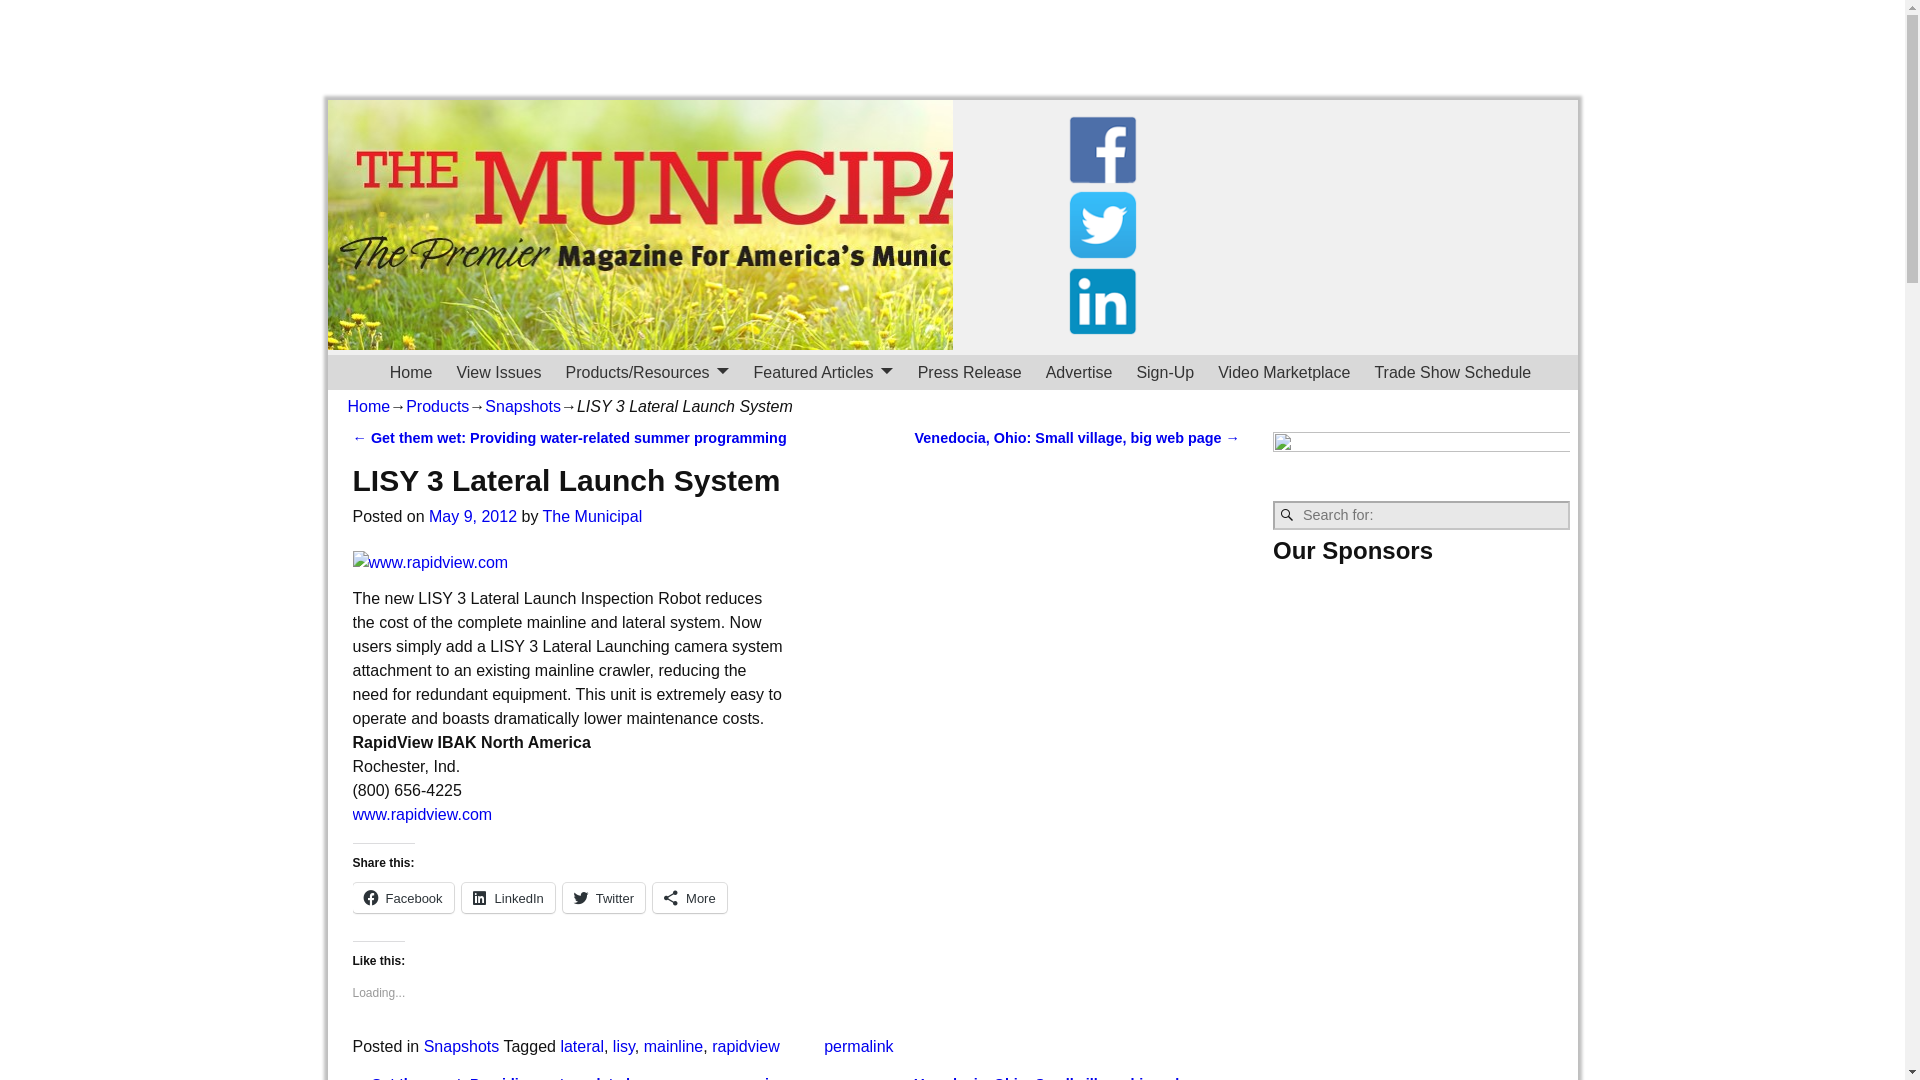  I want to click on Video Marketplace, so click(1283, 372).